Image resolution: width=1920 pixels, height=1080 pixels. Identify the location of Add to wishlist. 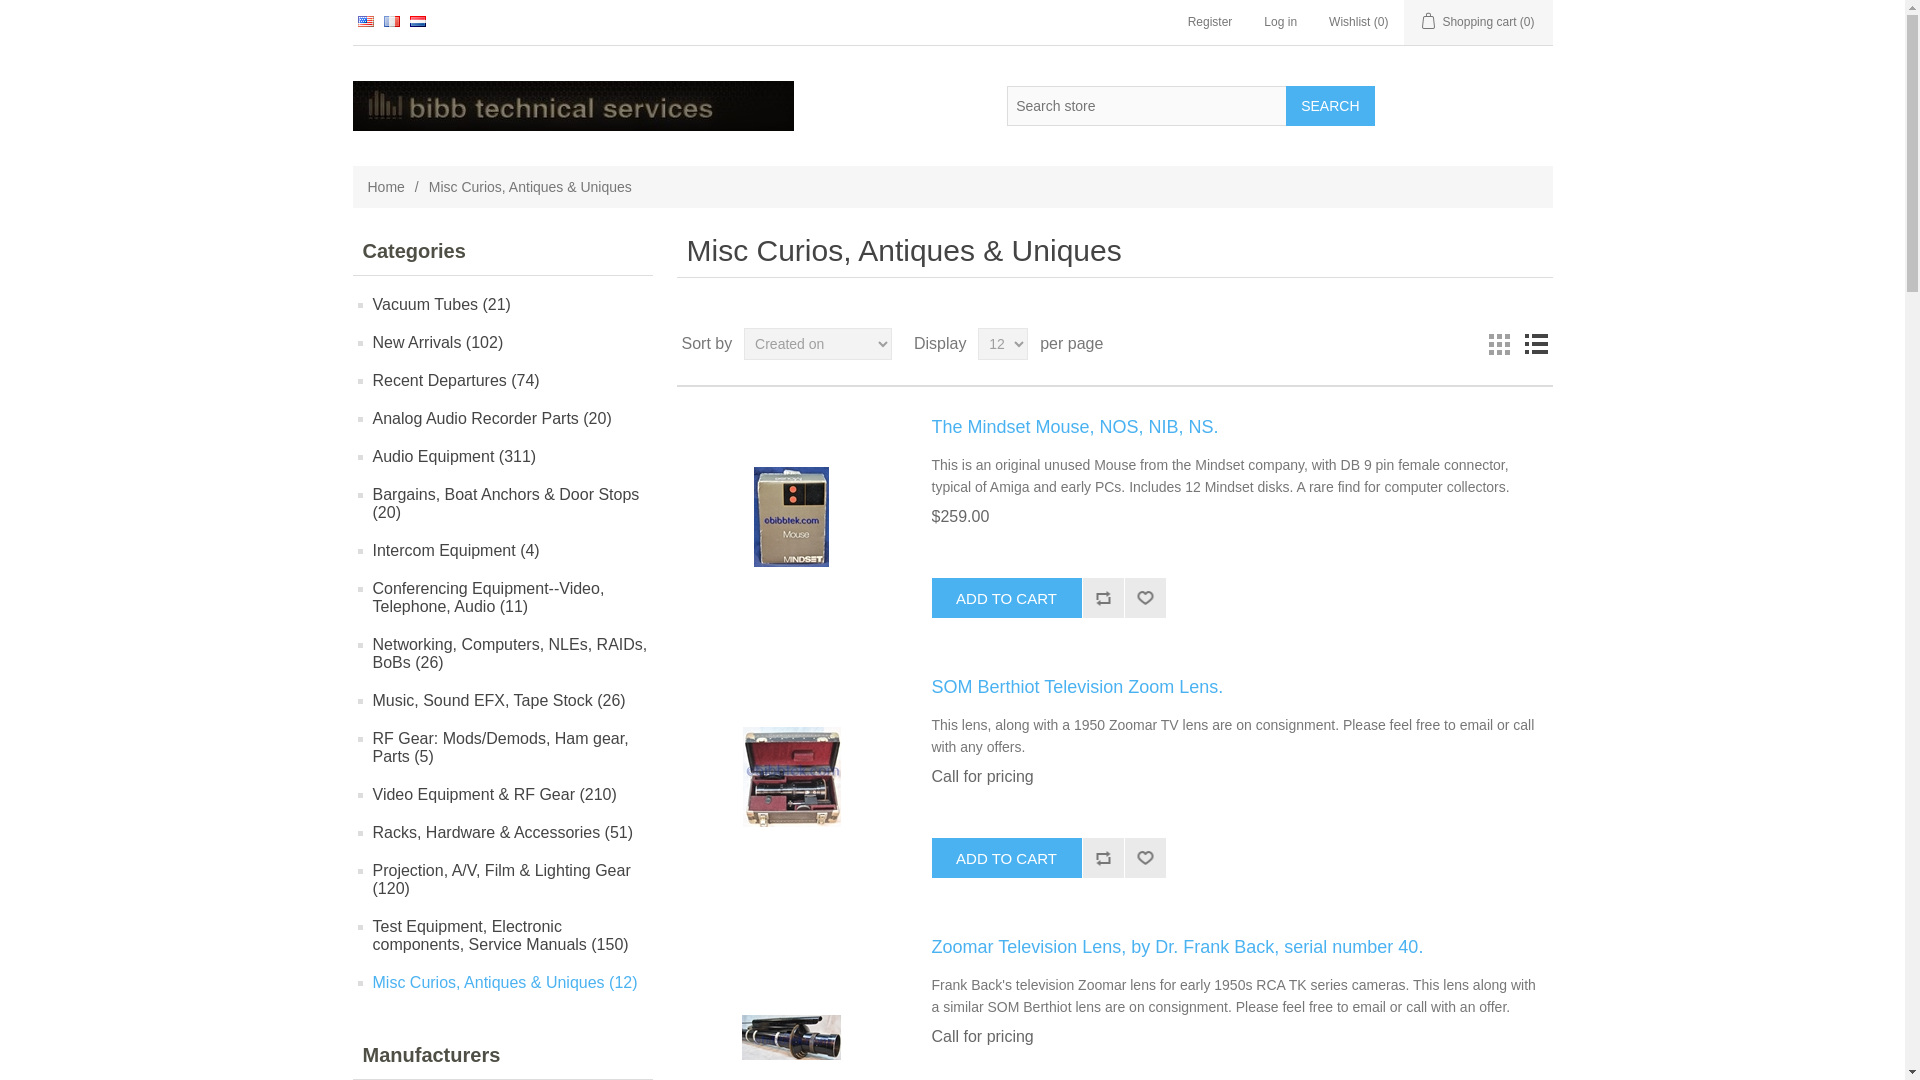
(1144, 597).